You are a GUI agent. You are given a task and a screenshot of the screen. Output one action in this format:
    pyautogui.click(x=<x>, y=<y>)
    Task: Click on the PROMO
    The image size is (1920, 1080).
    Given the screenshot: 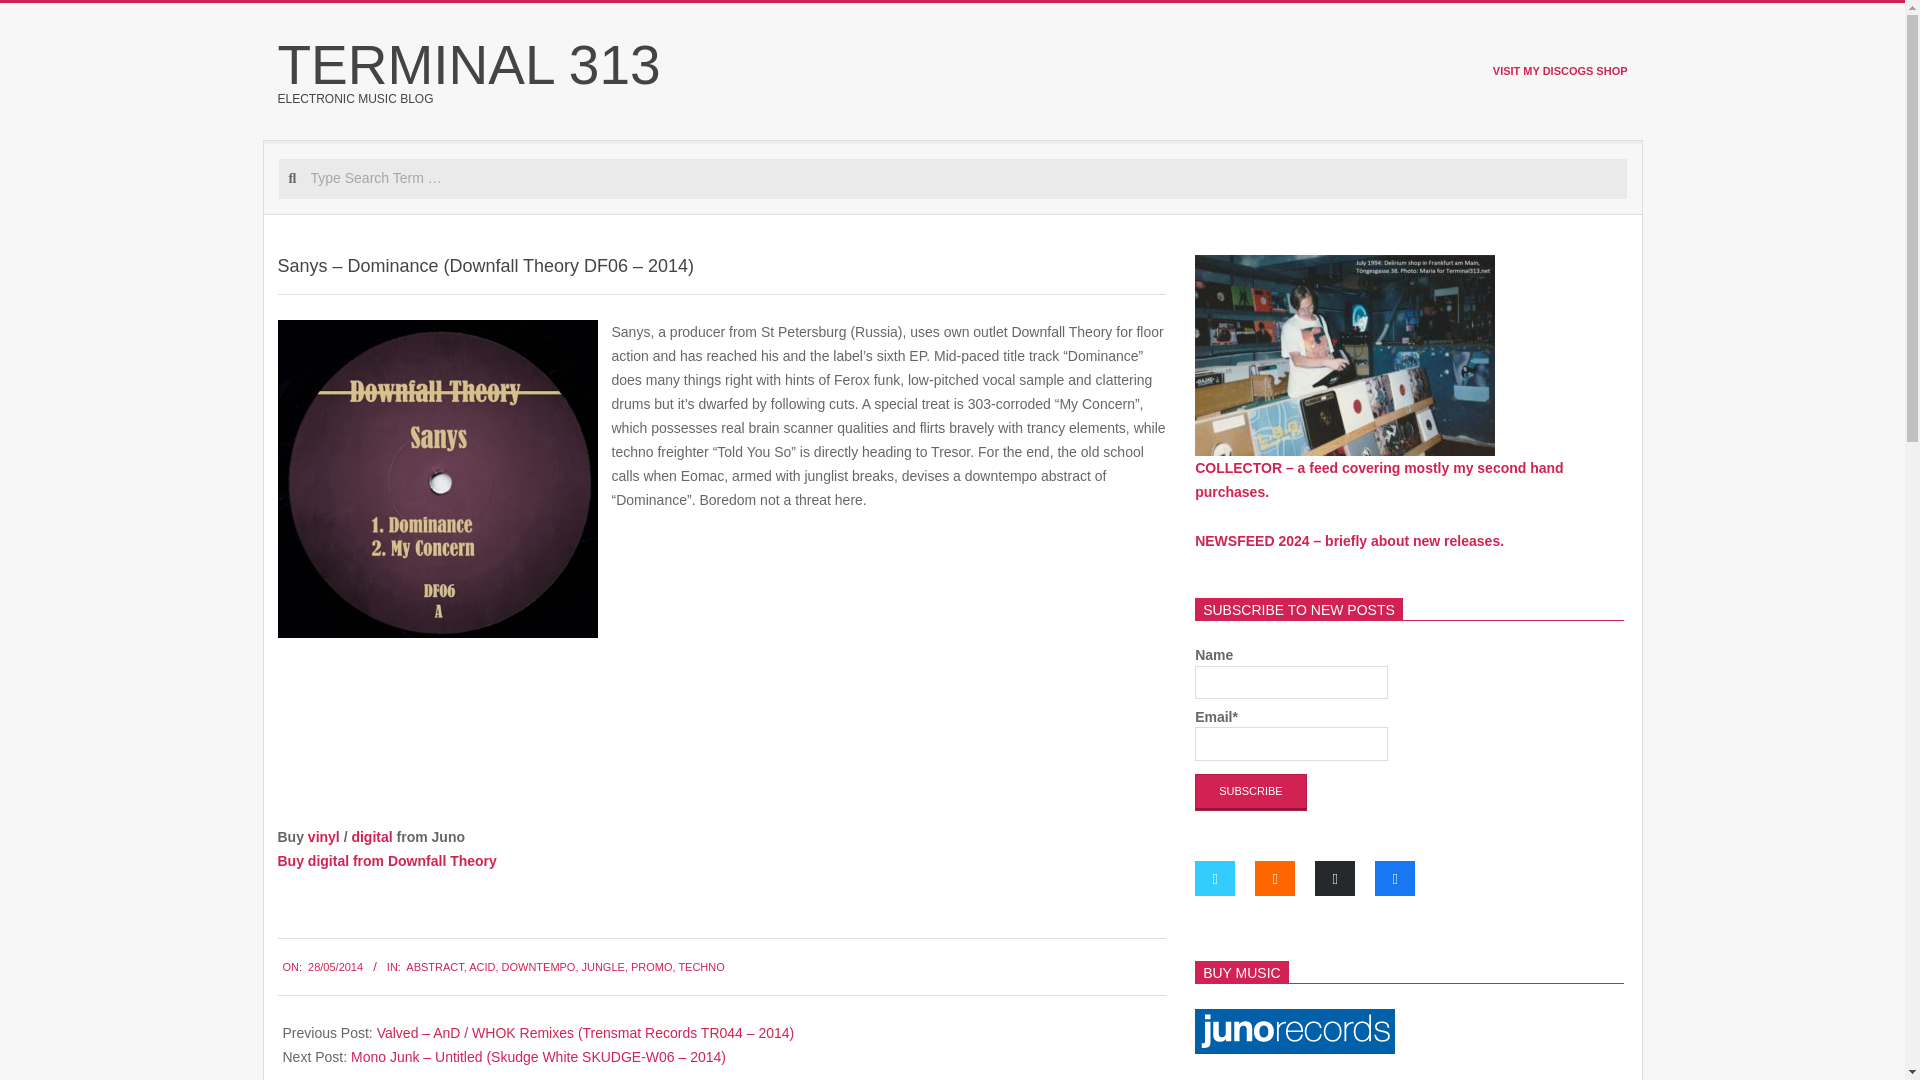 What is the action you would take?
    pyautogui.click(x=652, y=967)
    